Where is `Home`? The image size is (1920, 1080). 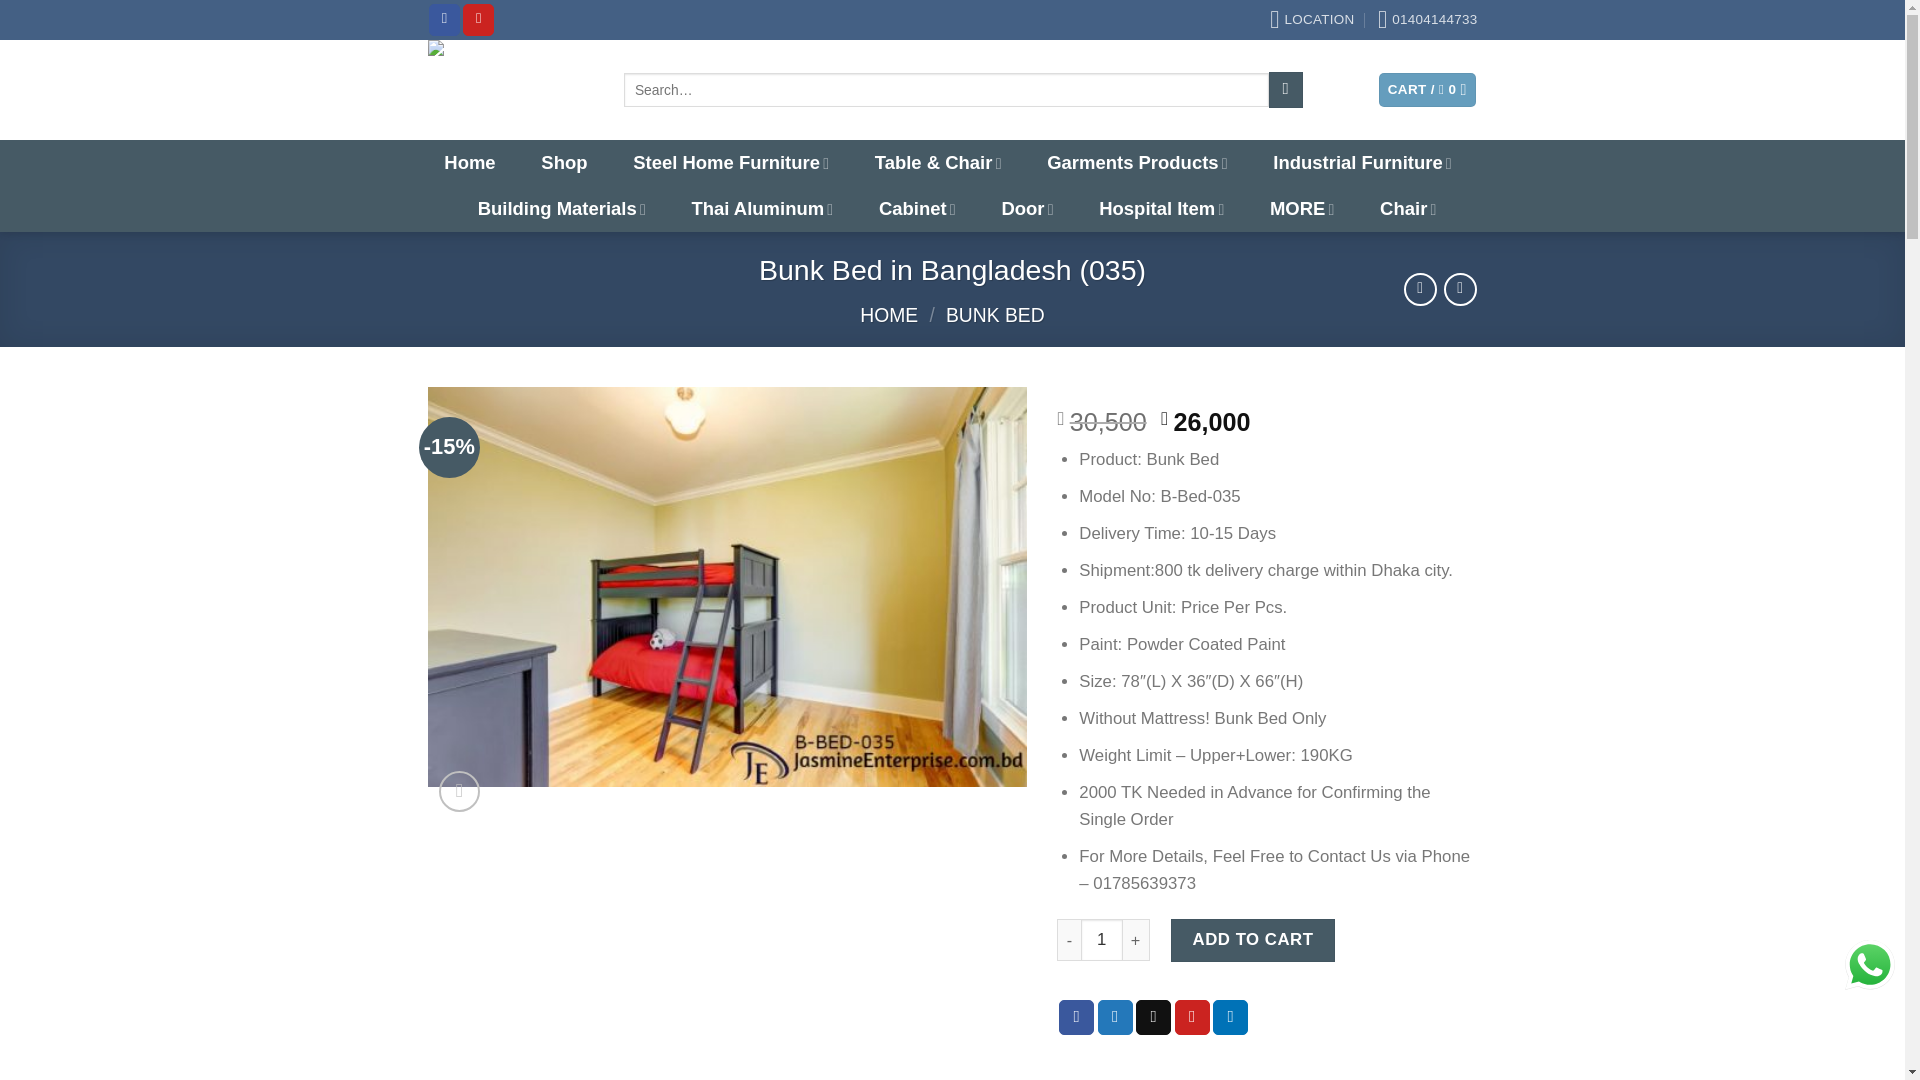 Home is located at coordinates (469, 162).